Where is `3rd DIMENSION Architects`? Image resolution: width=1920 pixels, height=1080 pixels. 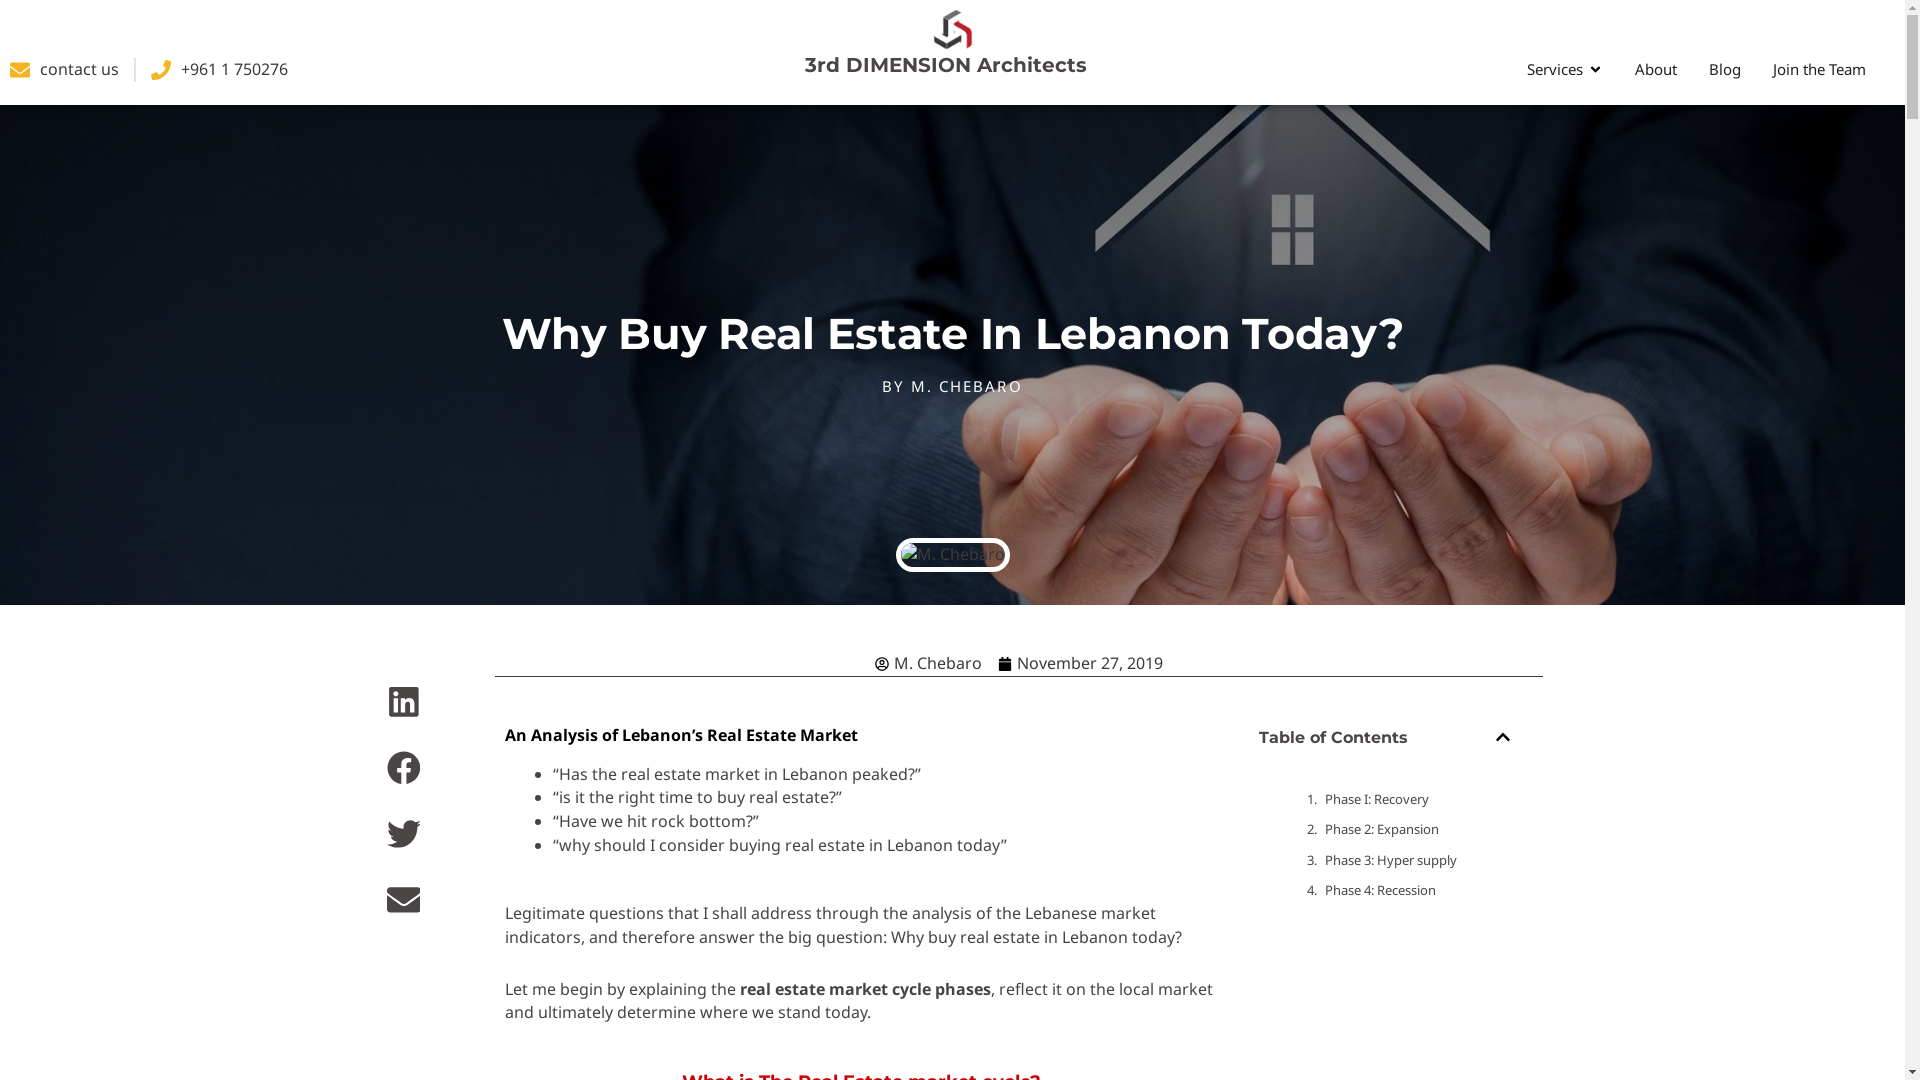 3rd DIMENSION Architects is located at coordinates (946, 65).